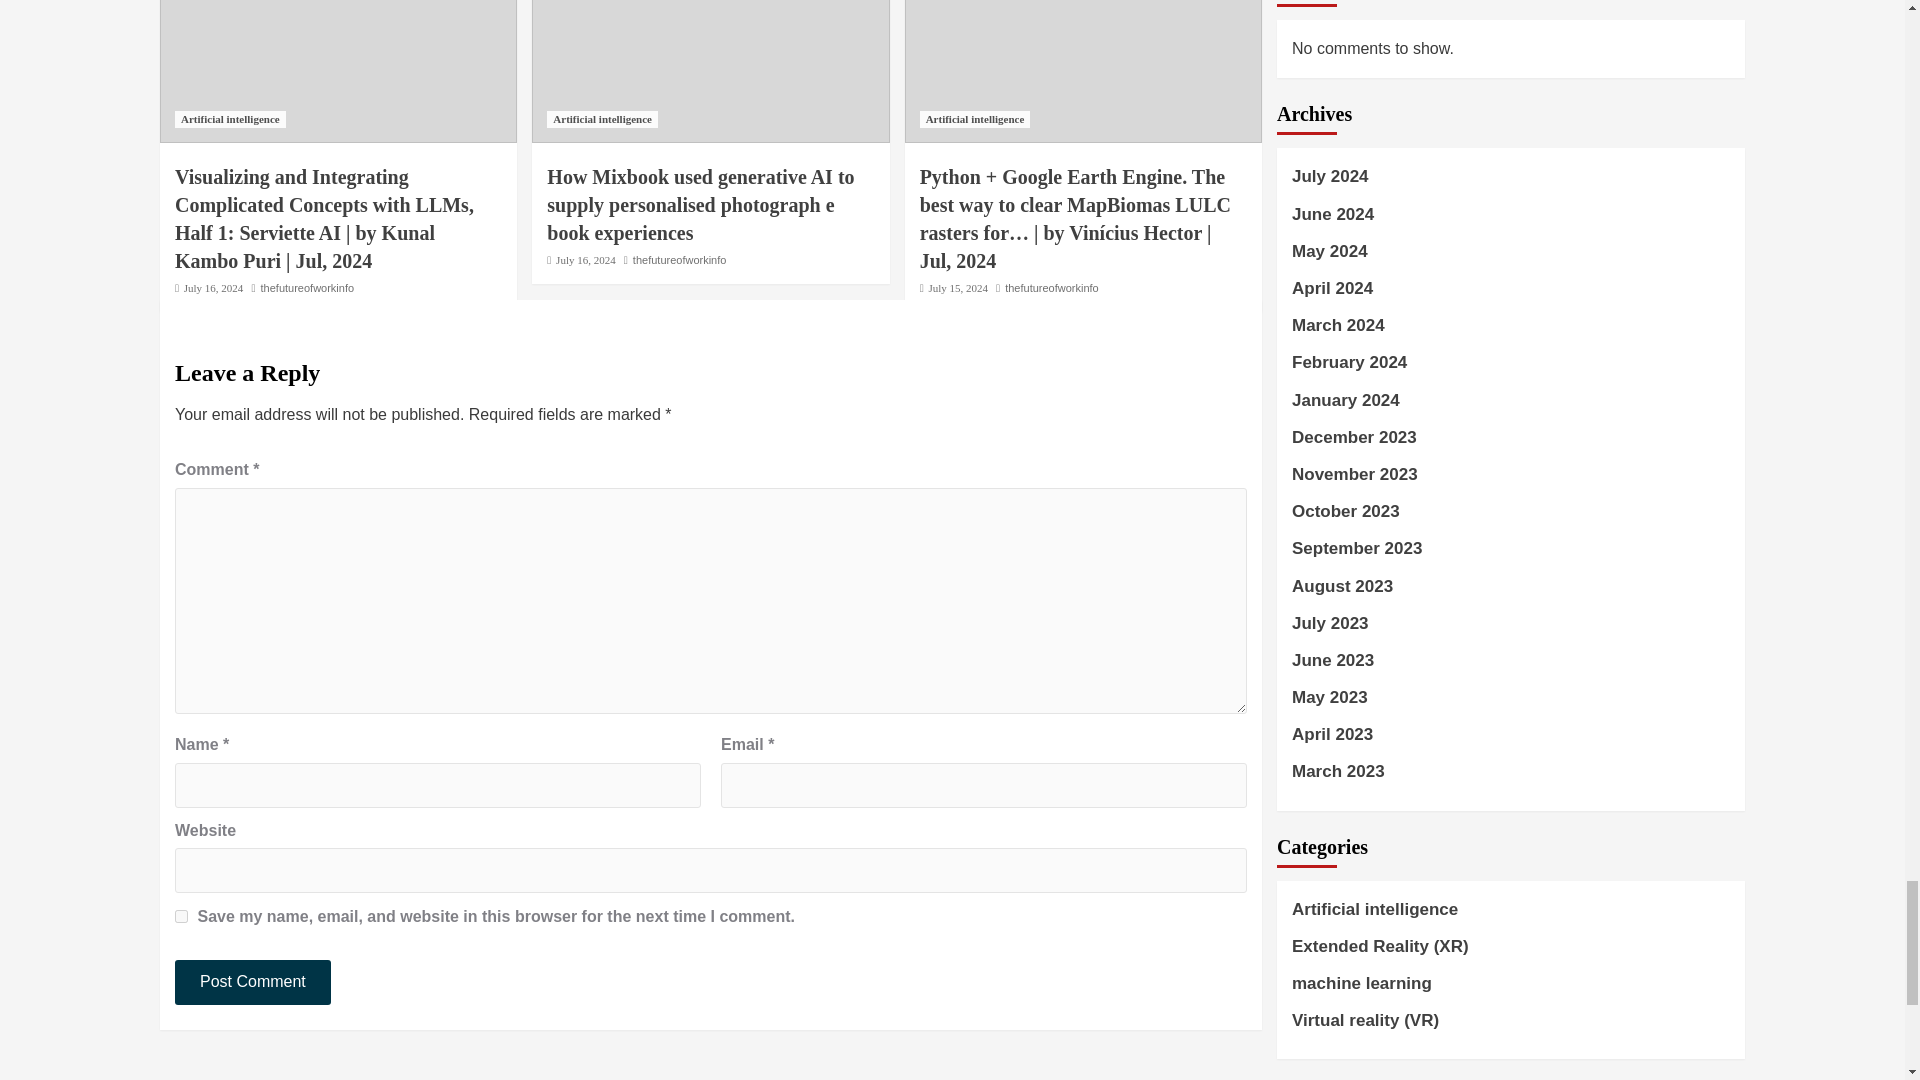 The width and height of the screenshot is (1920, 1080). I want to click on July 16, 2024, so click(214, 287).